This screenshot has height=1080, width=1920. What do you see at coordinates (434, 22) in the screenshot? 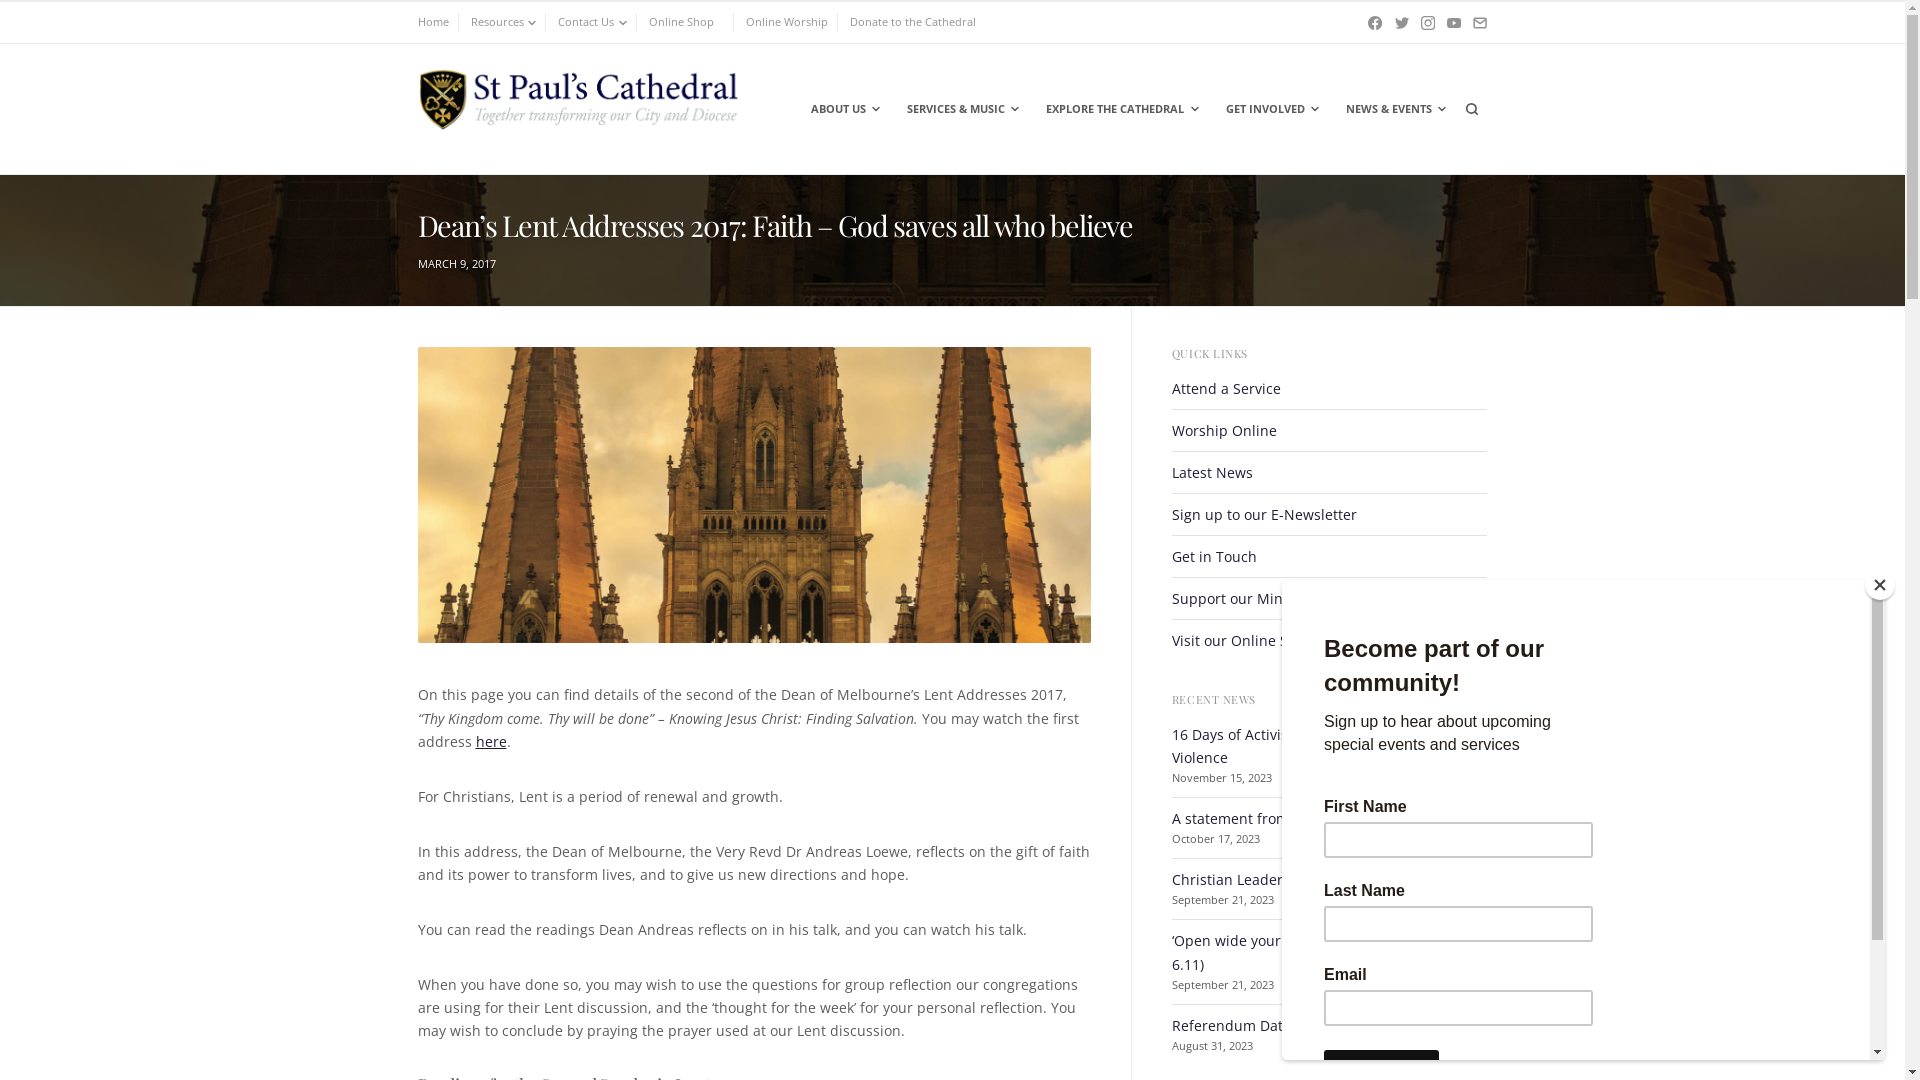
I see `Home` at bounding box center [434, 22].